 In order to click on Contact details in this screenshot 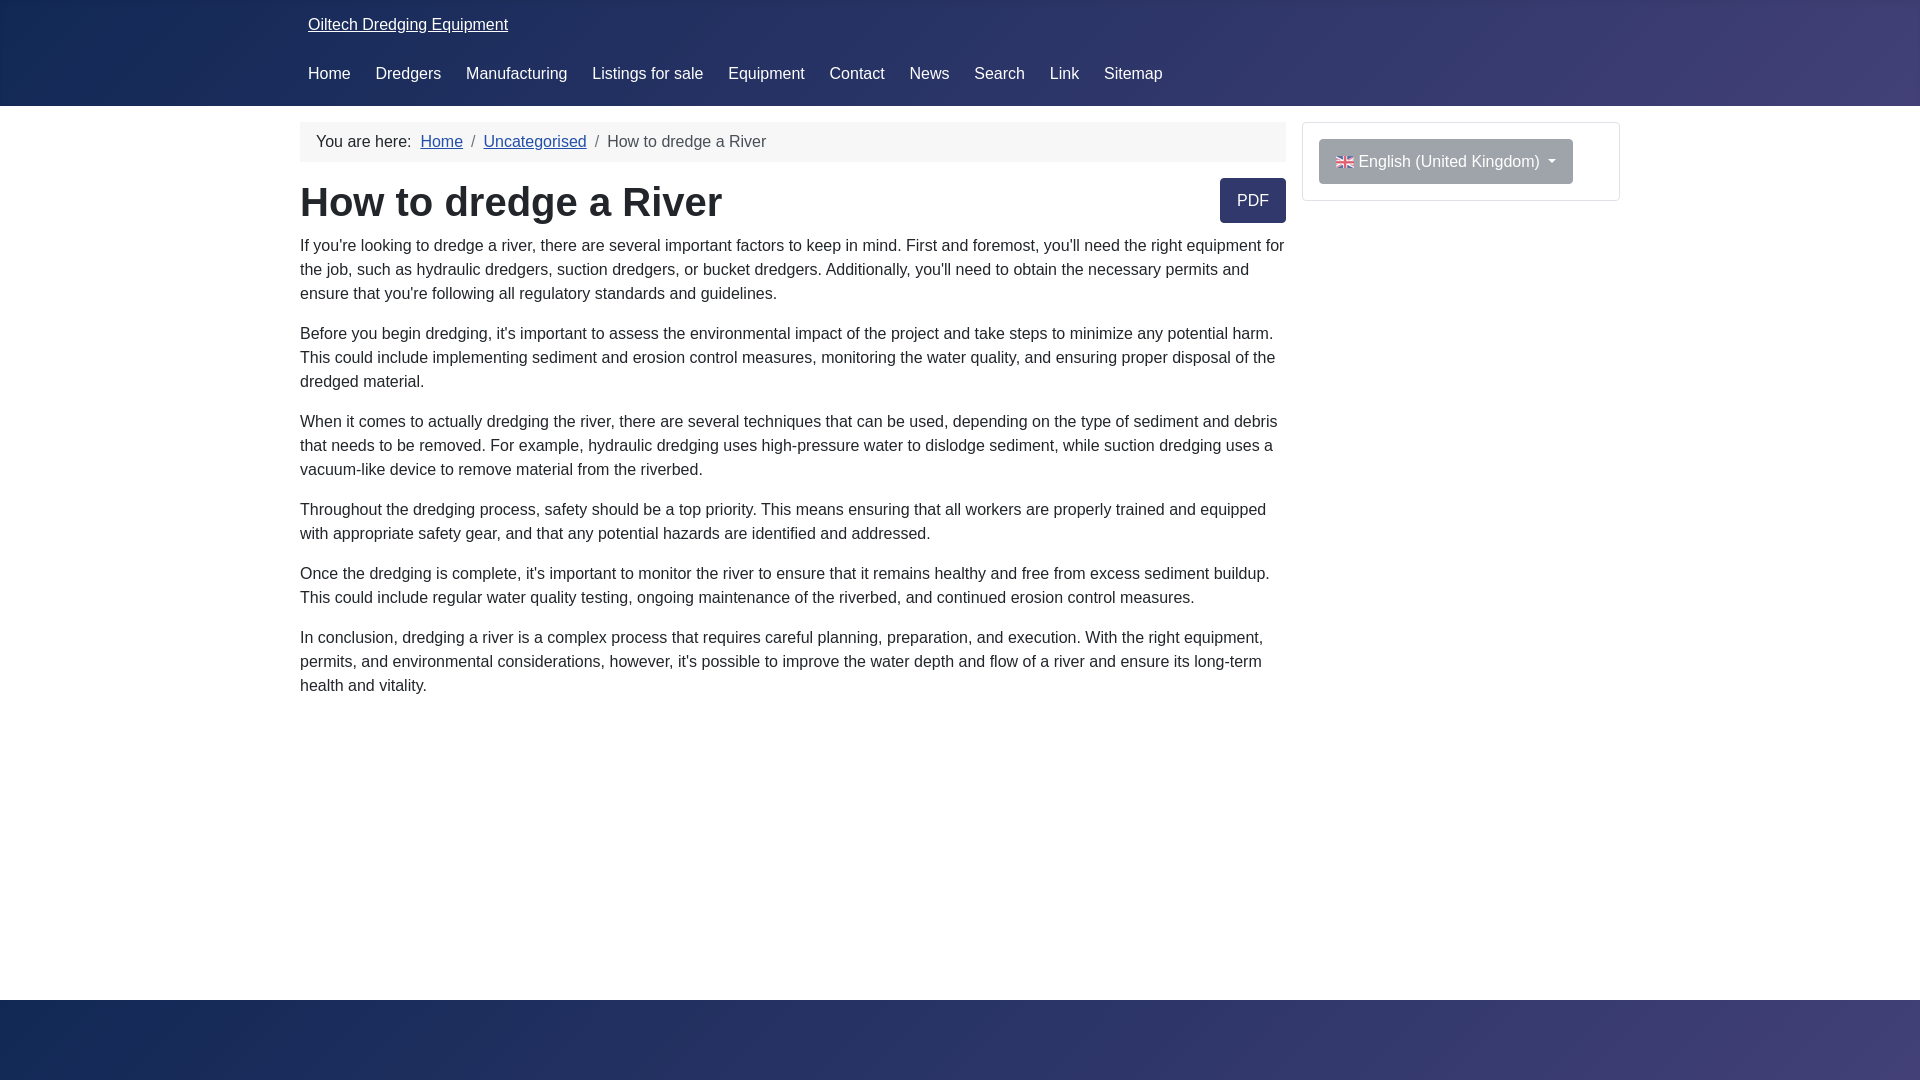, I will do `click(857, 73)`.